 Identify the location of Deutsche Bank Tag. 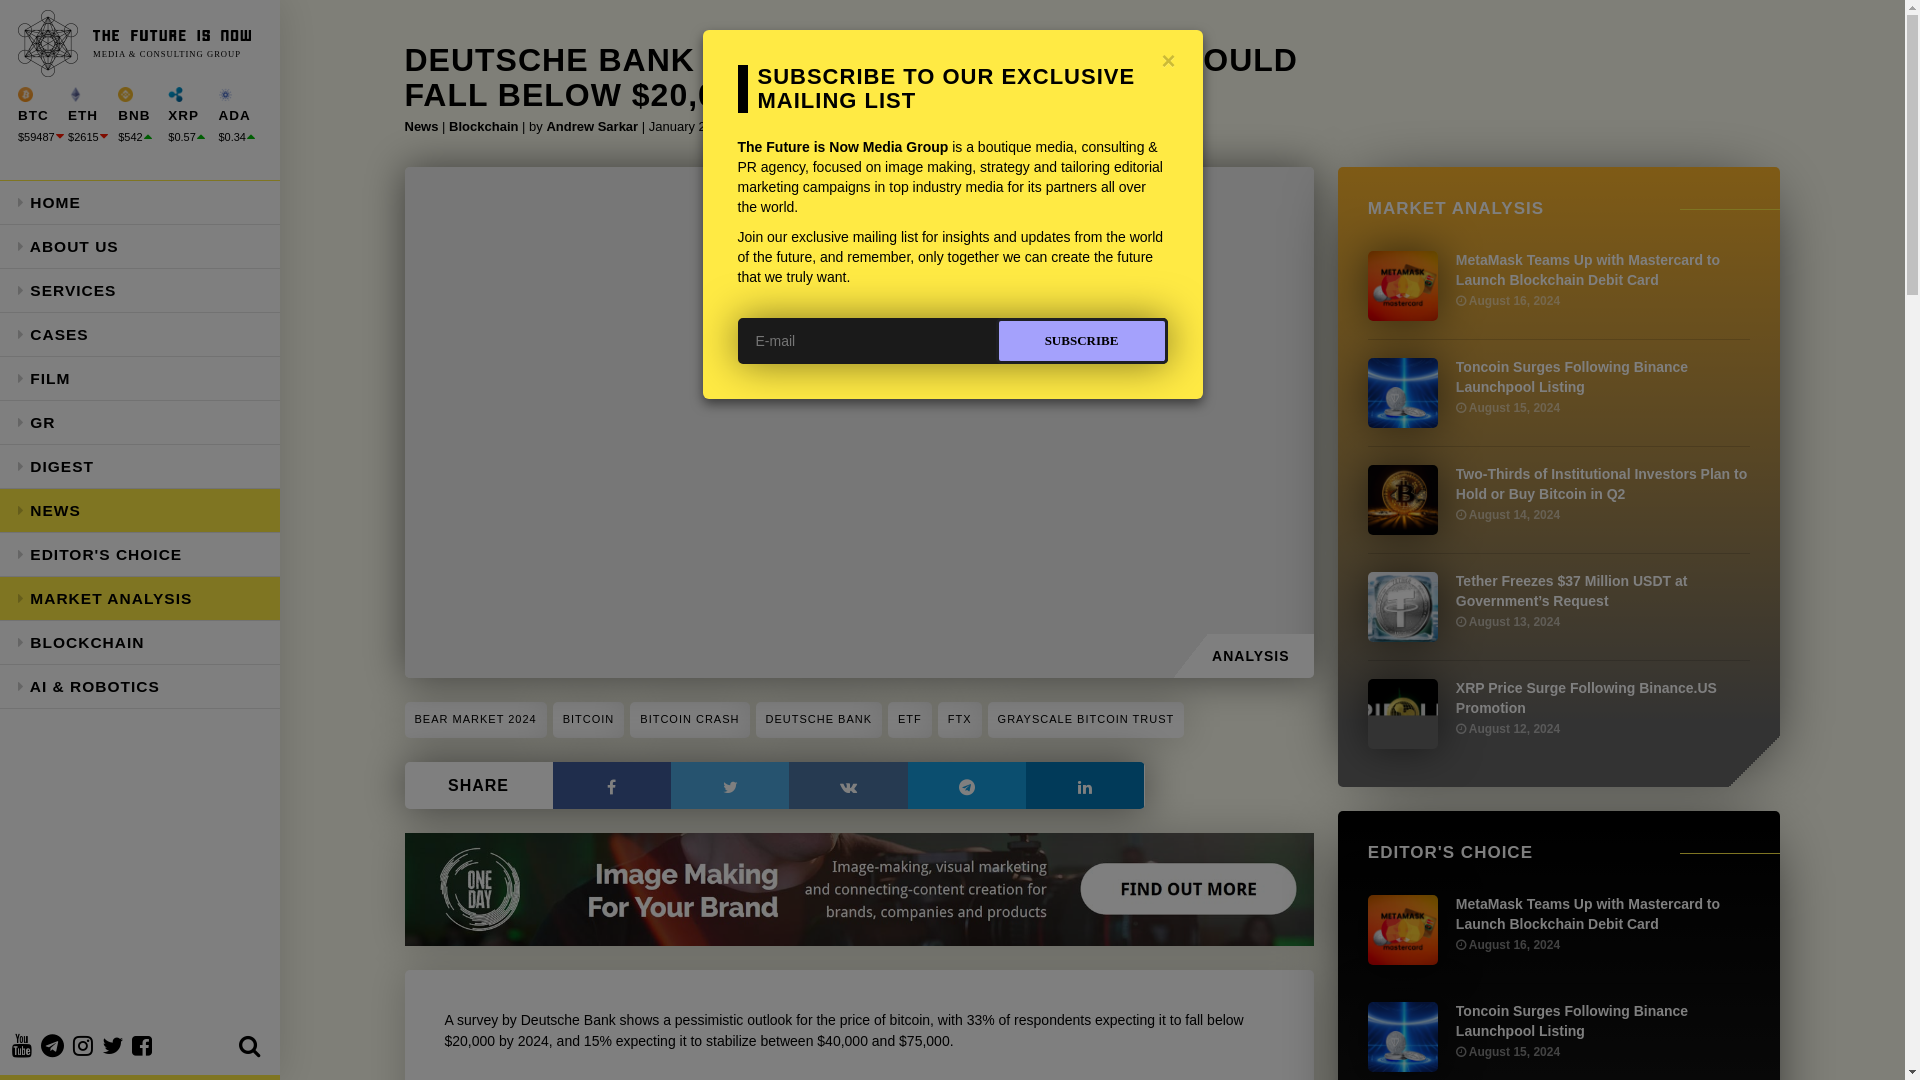
(820, 720).